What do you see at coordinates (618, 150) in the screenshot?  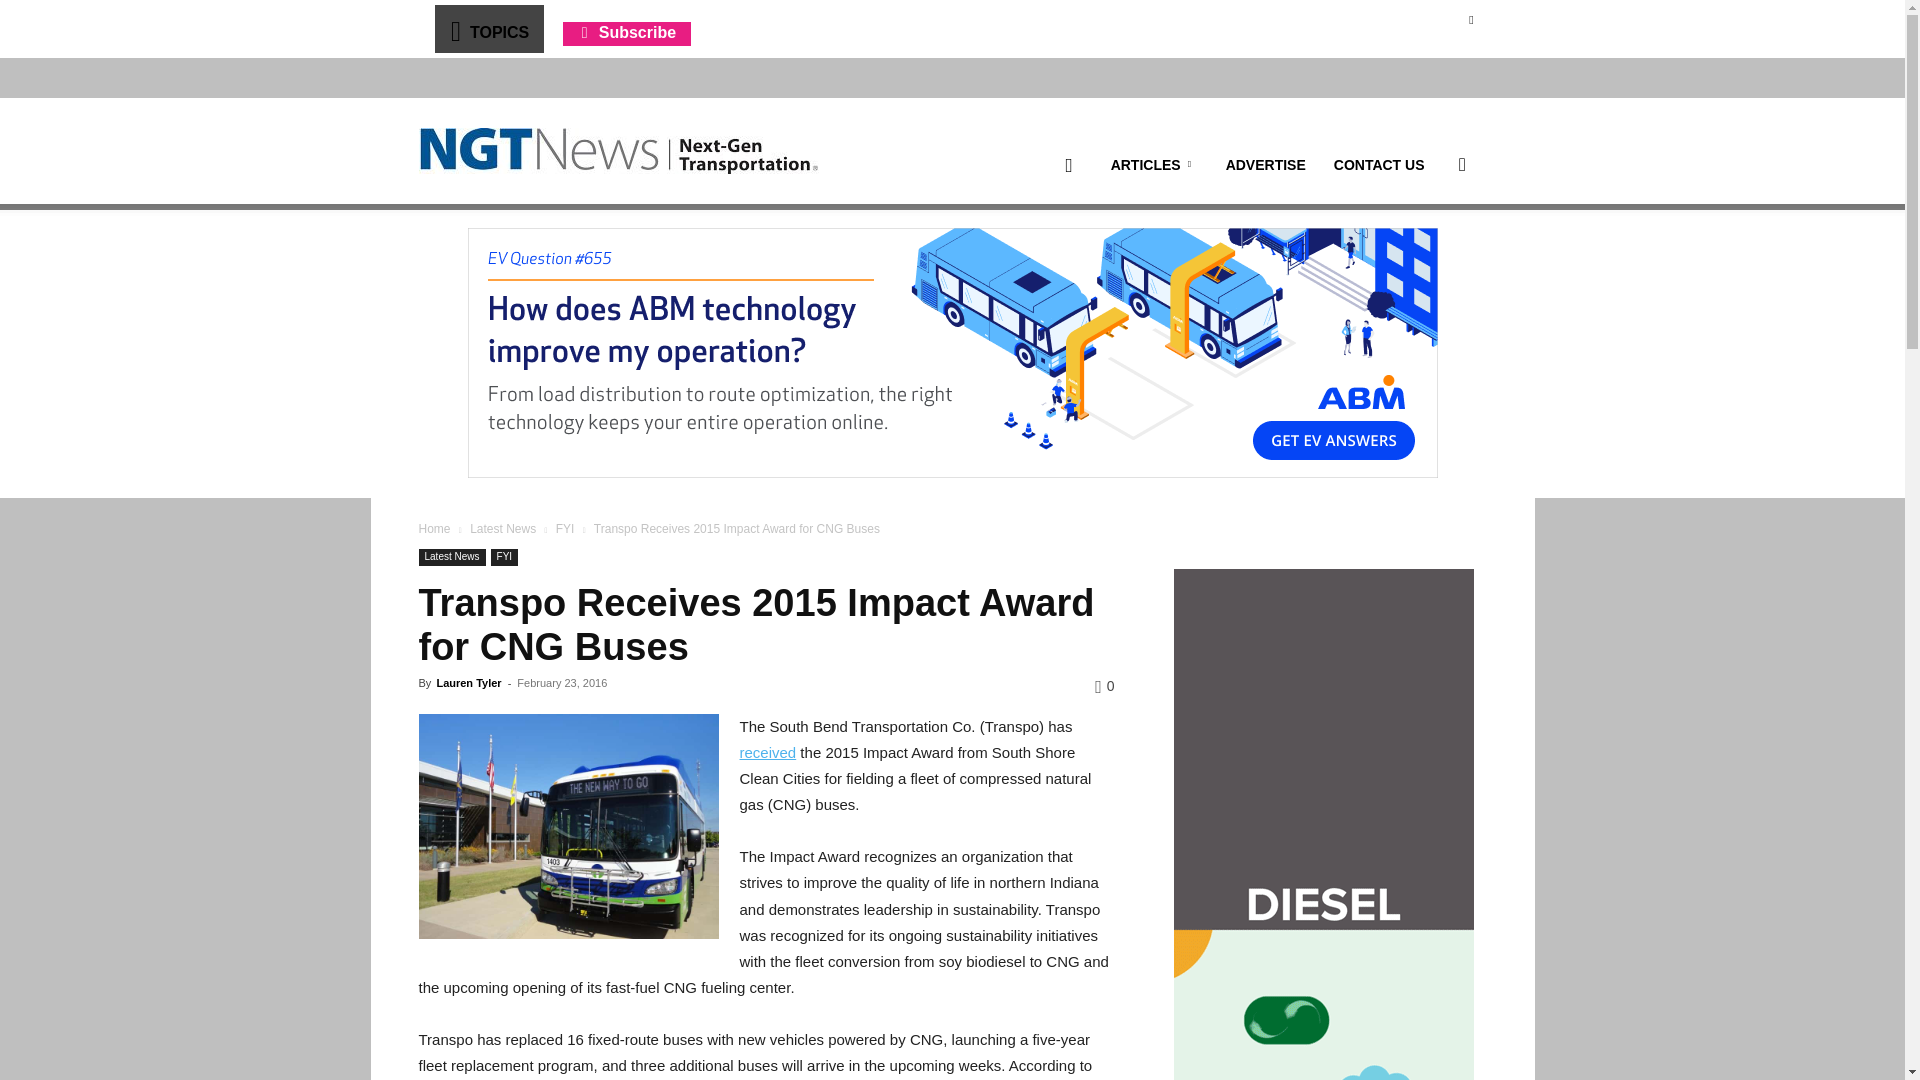 I see `NGT News` at bounding box center [618, 150].